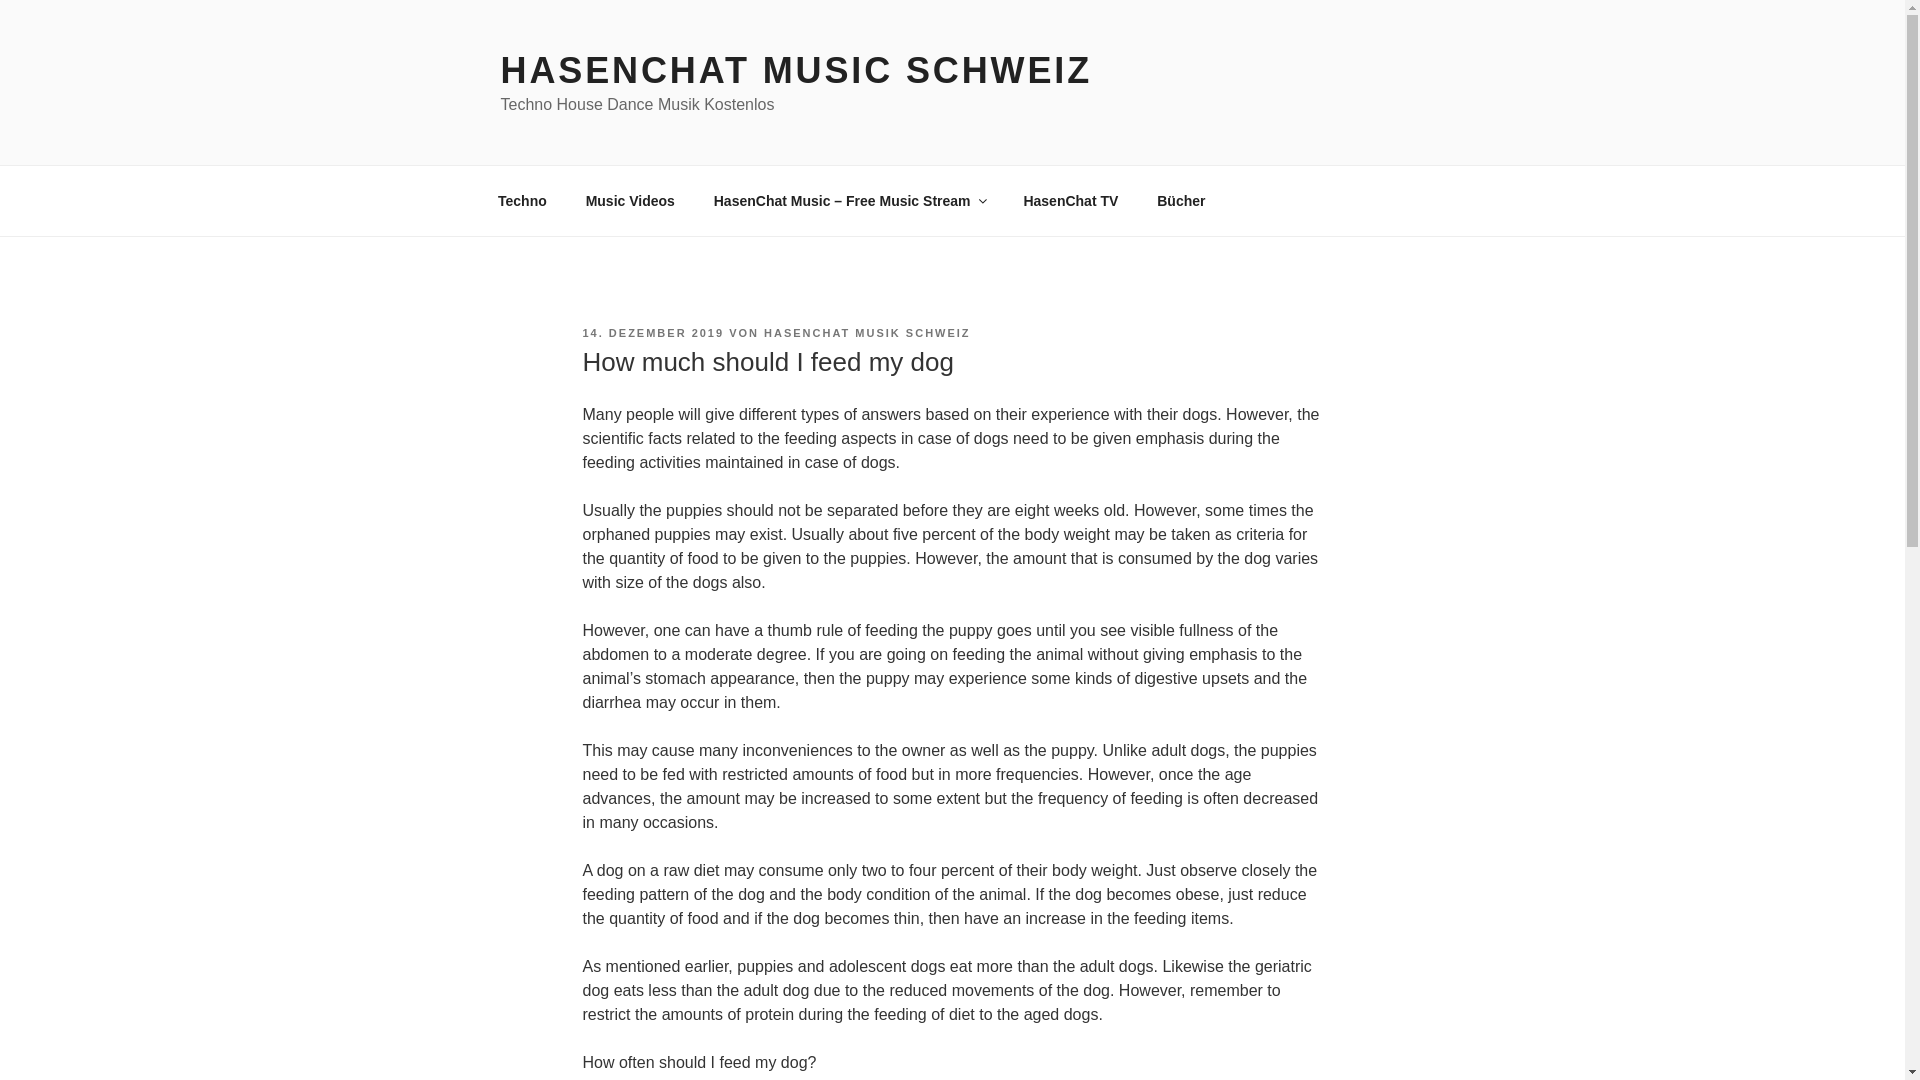 This screenshot has height=1080, width=1920. What do you see at coordinates (796, 70) in the screenshot?
I see `HASENCHAT MUSIC SCHWEIZ` at bounding box center [796, 70].